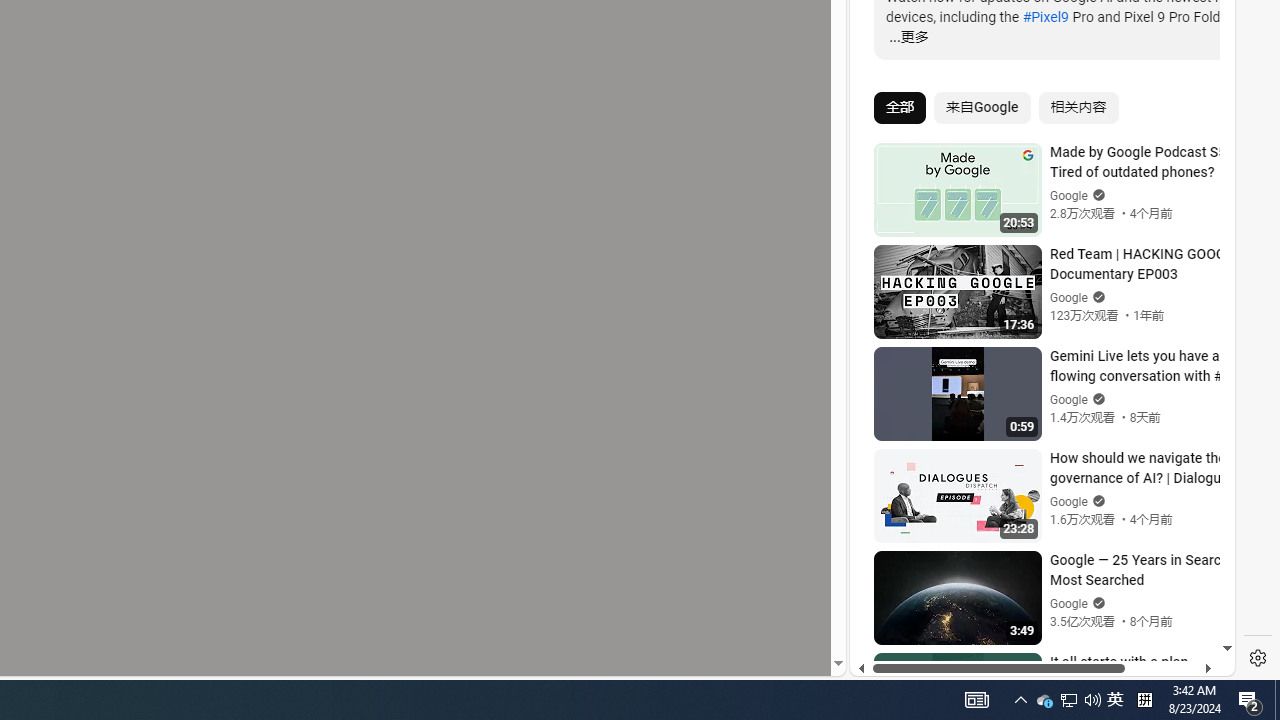  What do you see at coordinates (1034, 609) in the screenshot?
I see `you` at bounding box center [1034, 609].